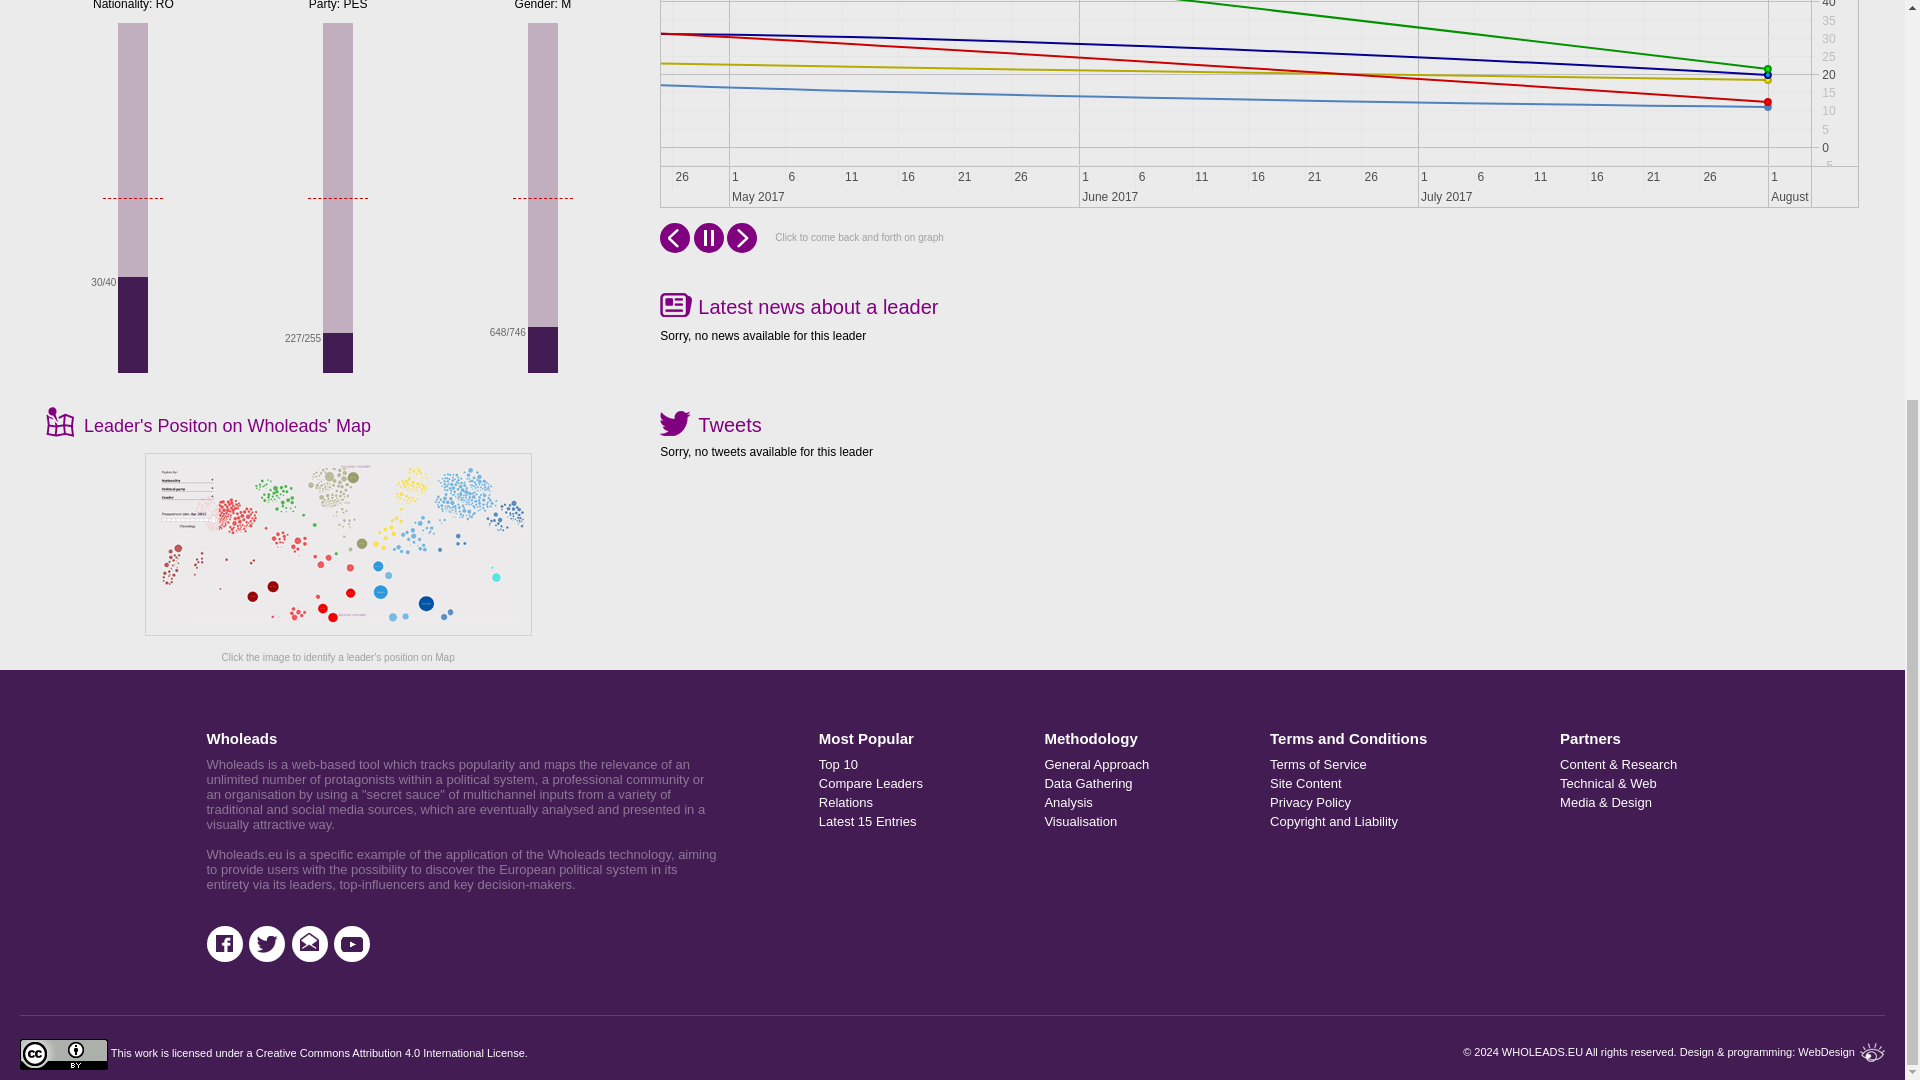  I want to click on Compare Leaders, so click(917, 785).